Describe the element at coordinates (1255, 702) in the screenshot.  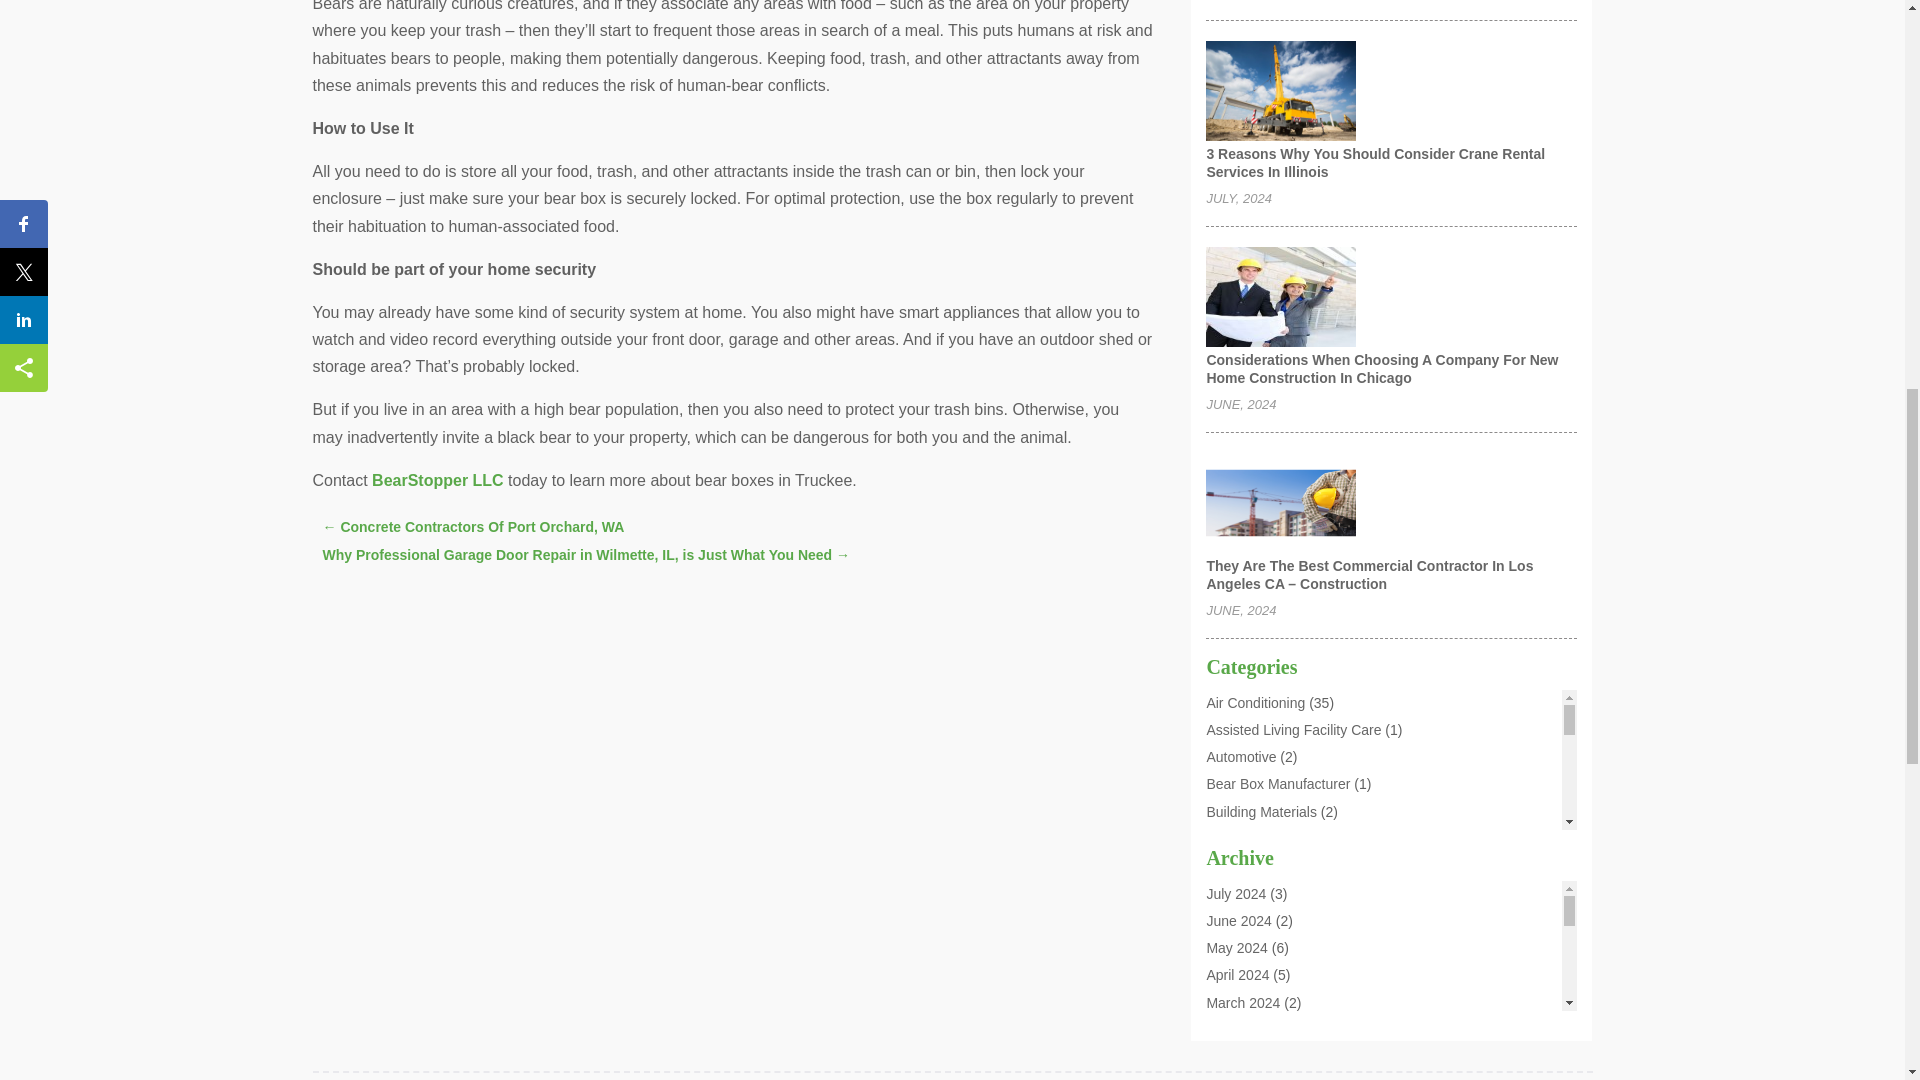
I see `Air Conditioning` at that location.